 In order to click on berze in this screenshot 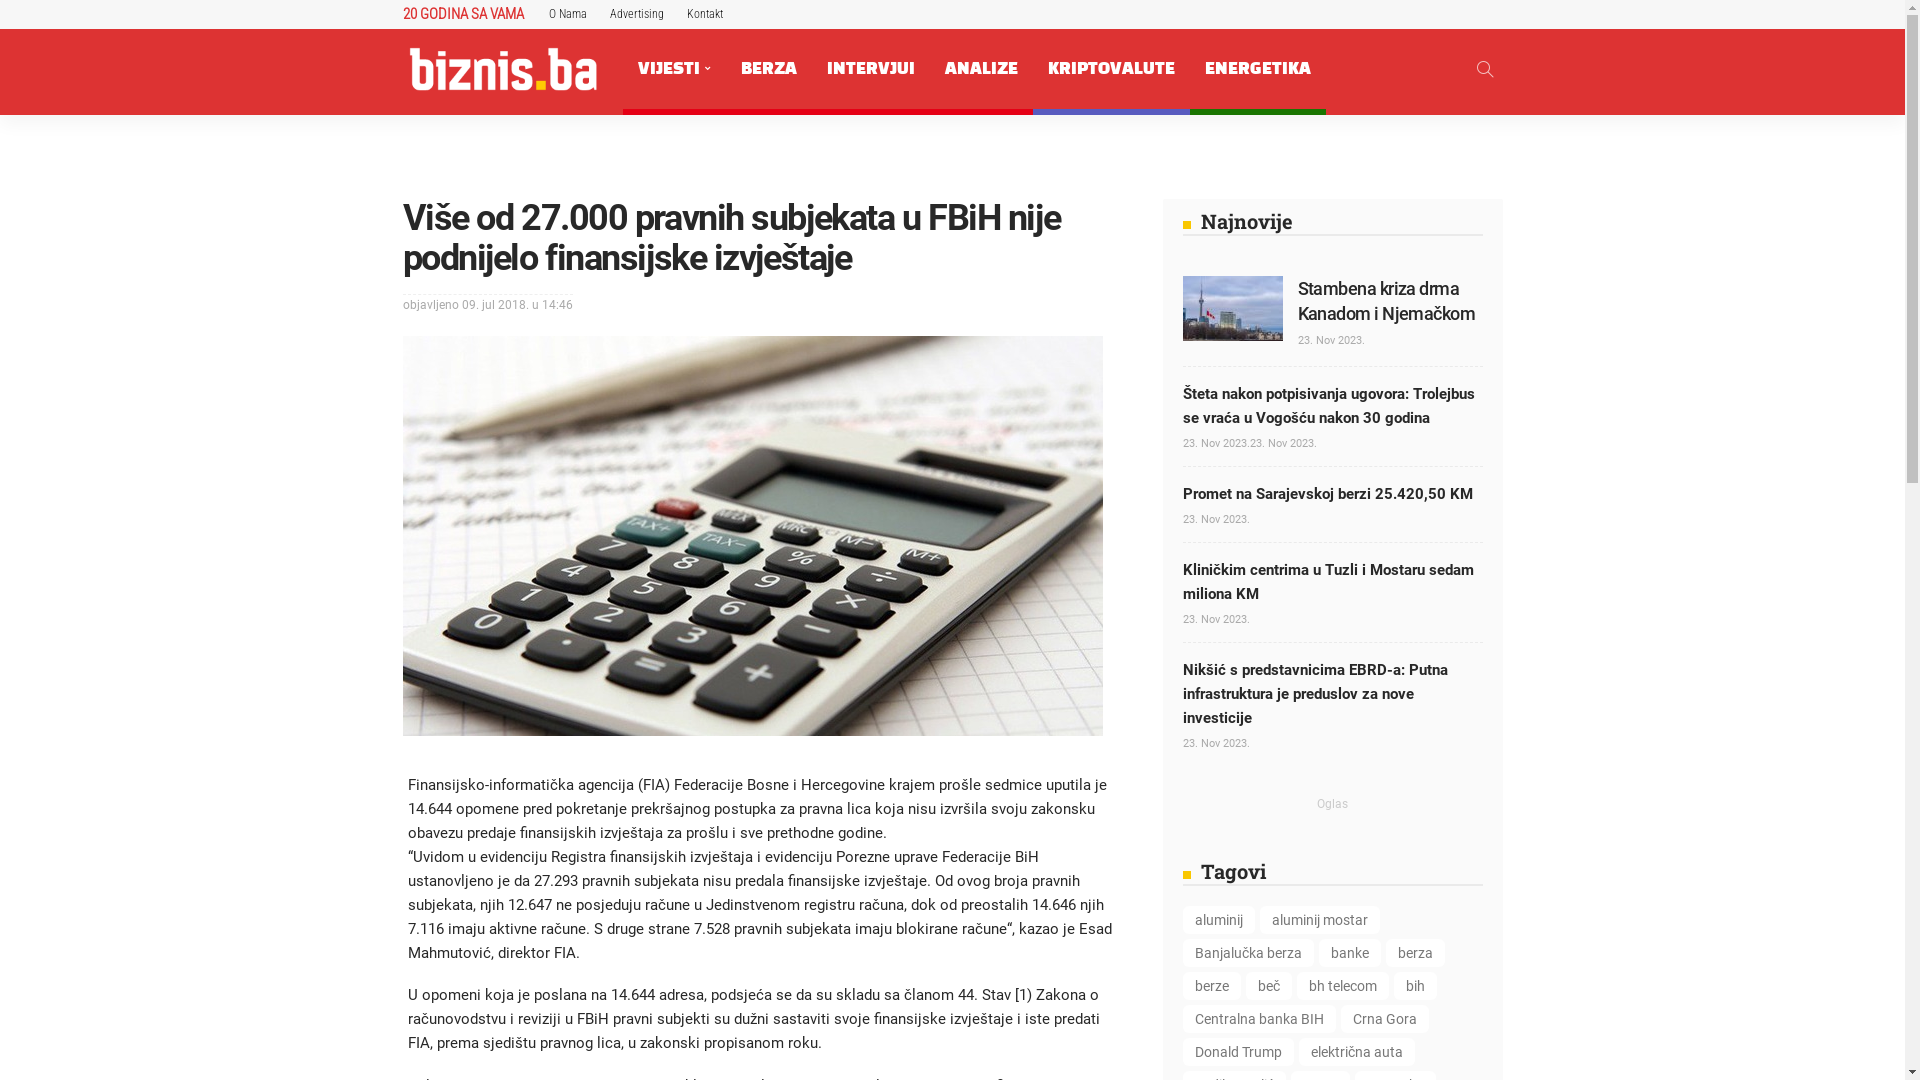, I will do `click(1211, 986)`.